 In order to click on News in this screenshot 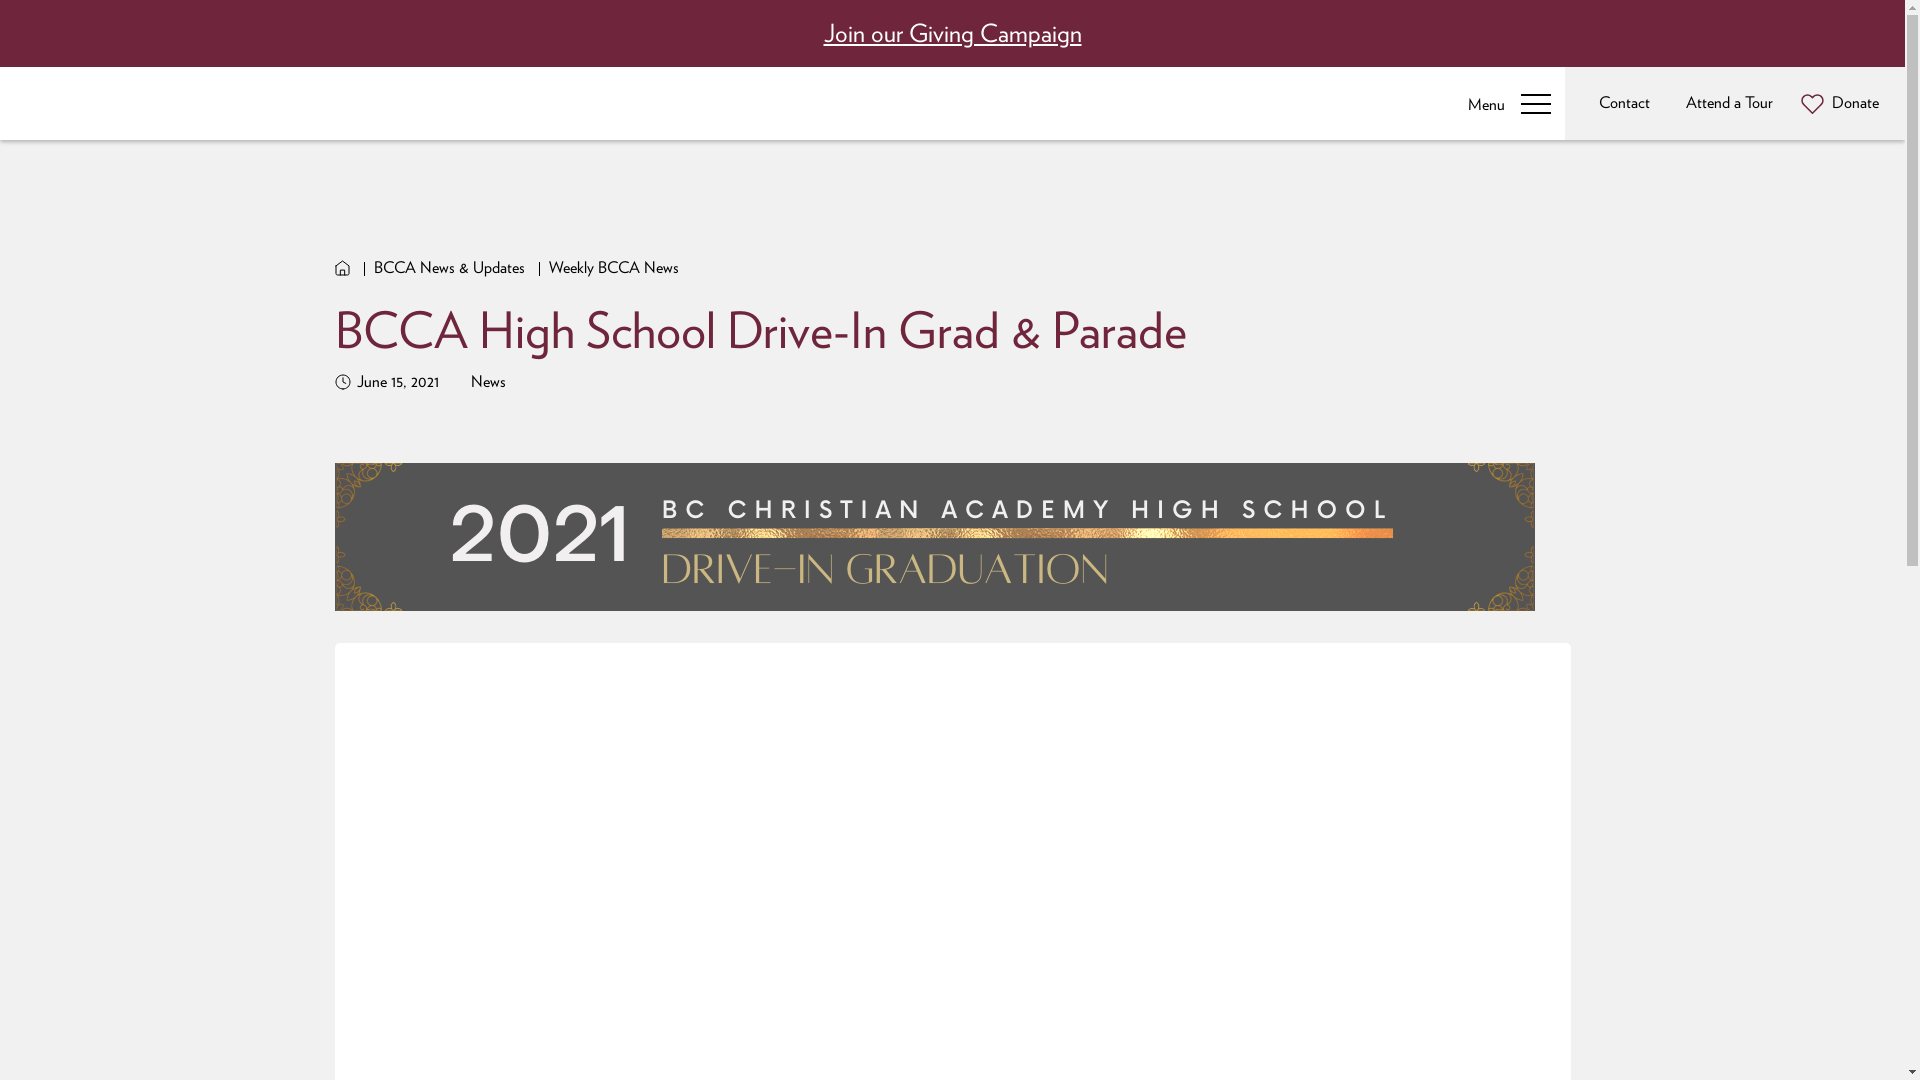, I will do `click(487, 382)`.